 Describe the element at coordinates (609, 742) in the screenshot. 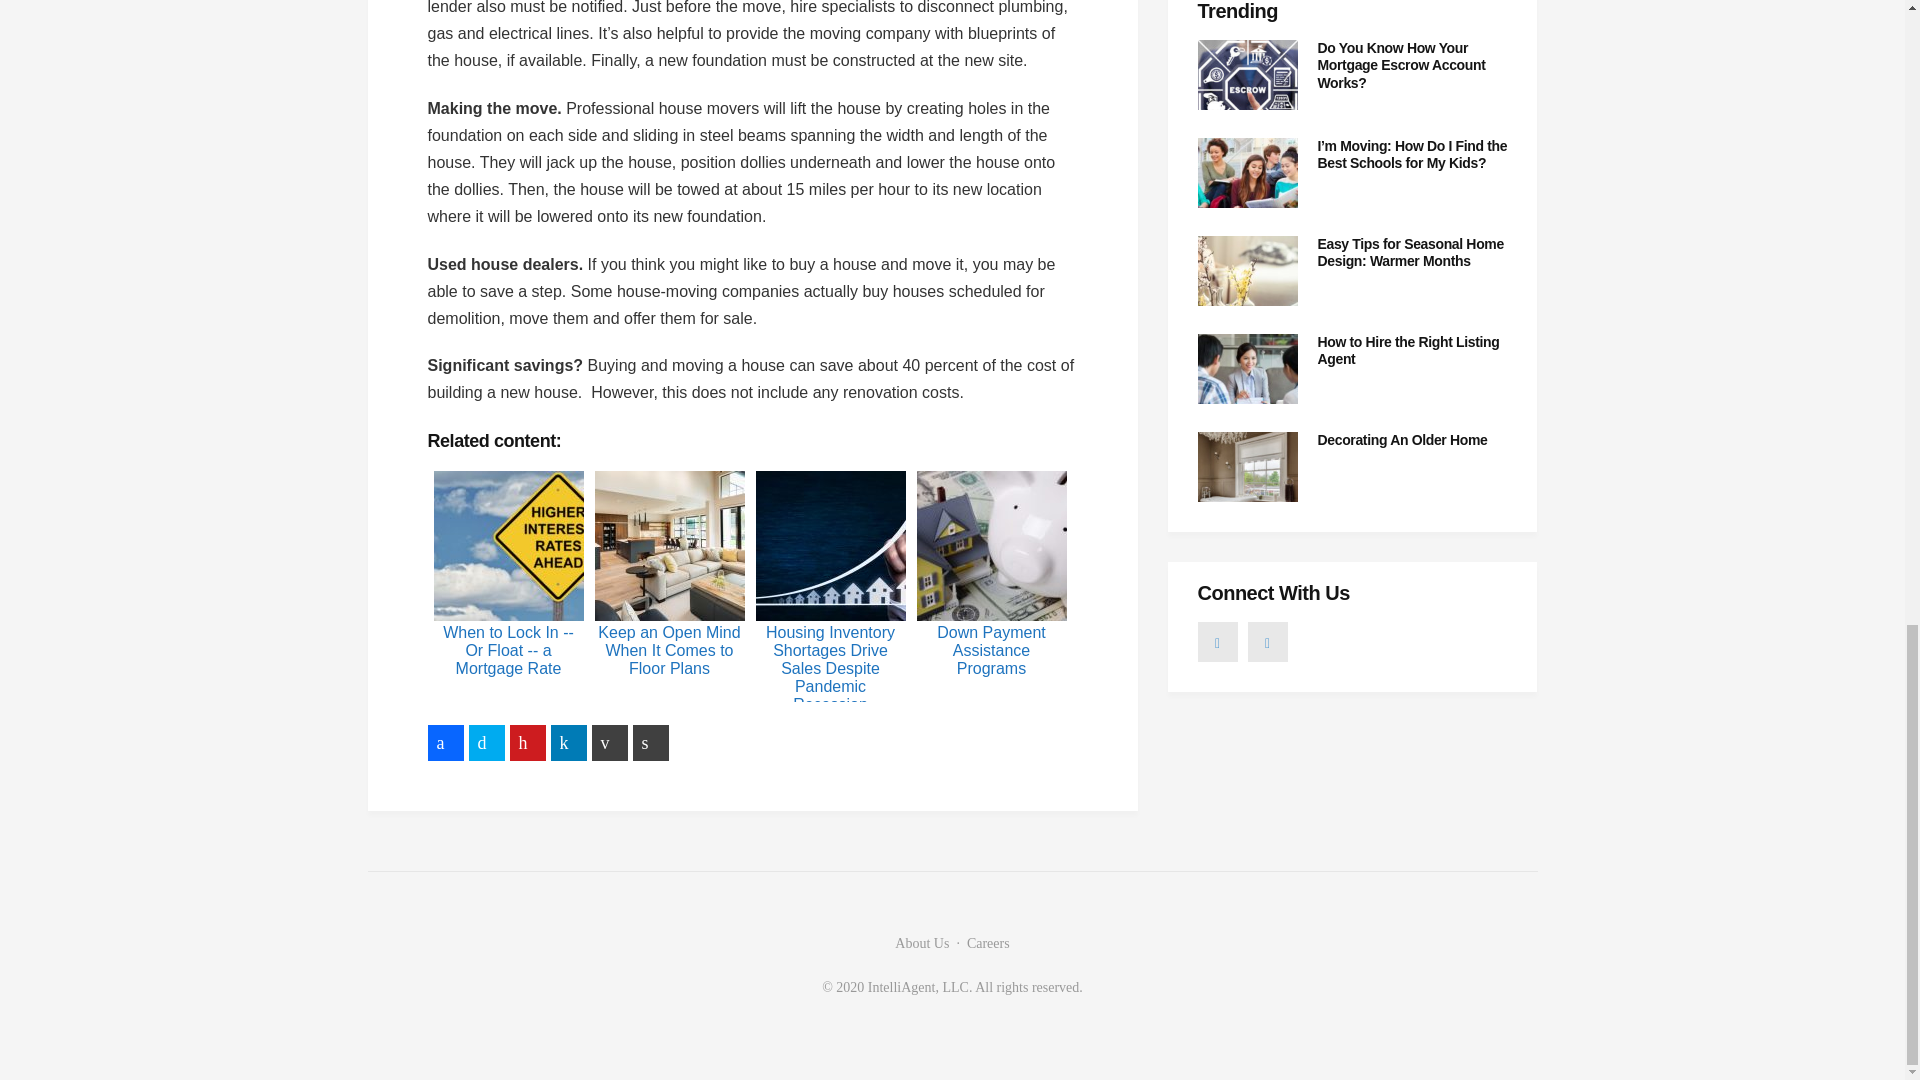

I see `Share on Email` at that location.